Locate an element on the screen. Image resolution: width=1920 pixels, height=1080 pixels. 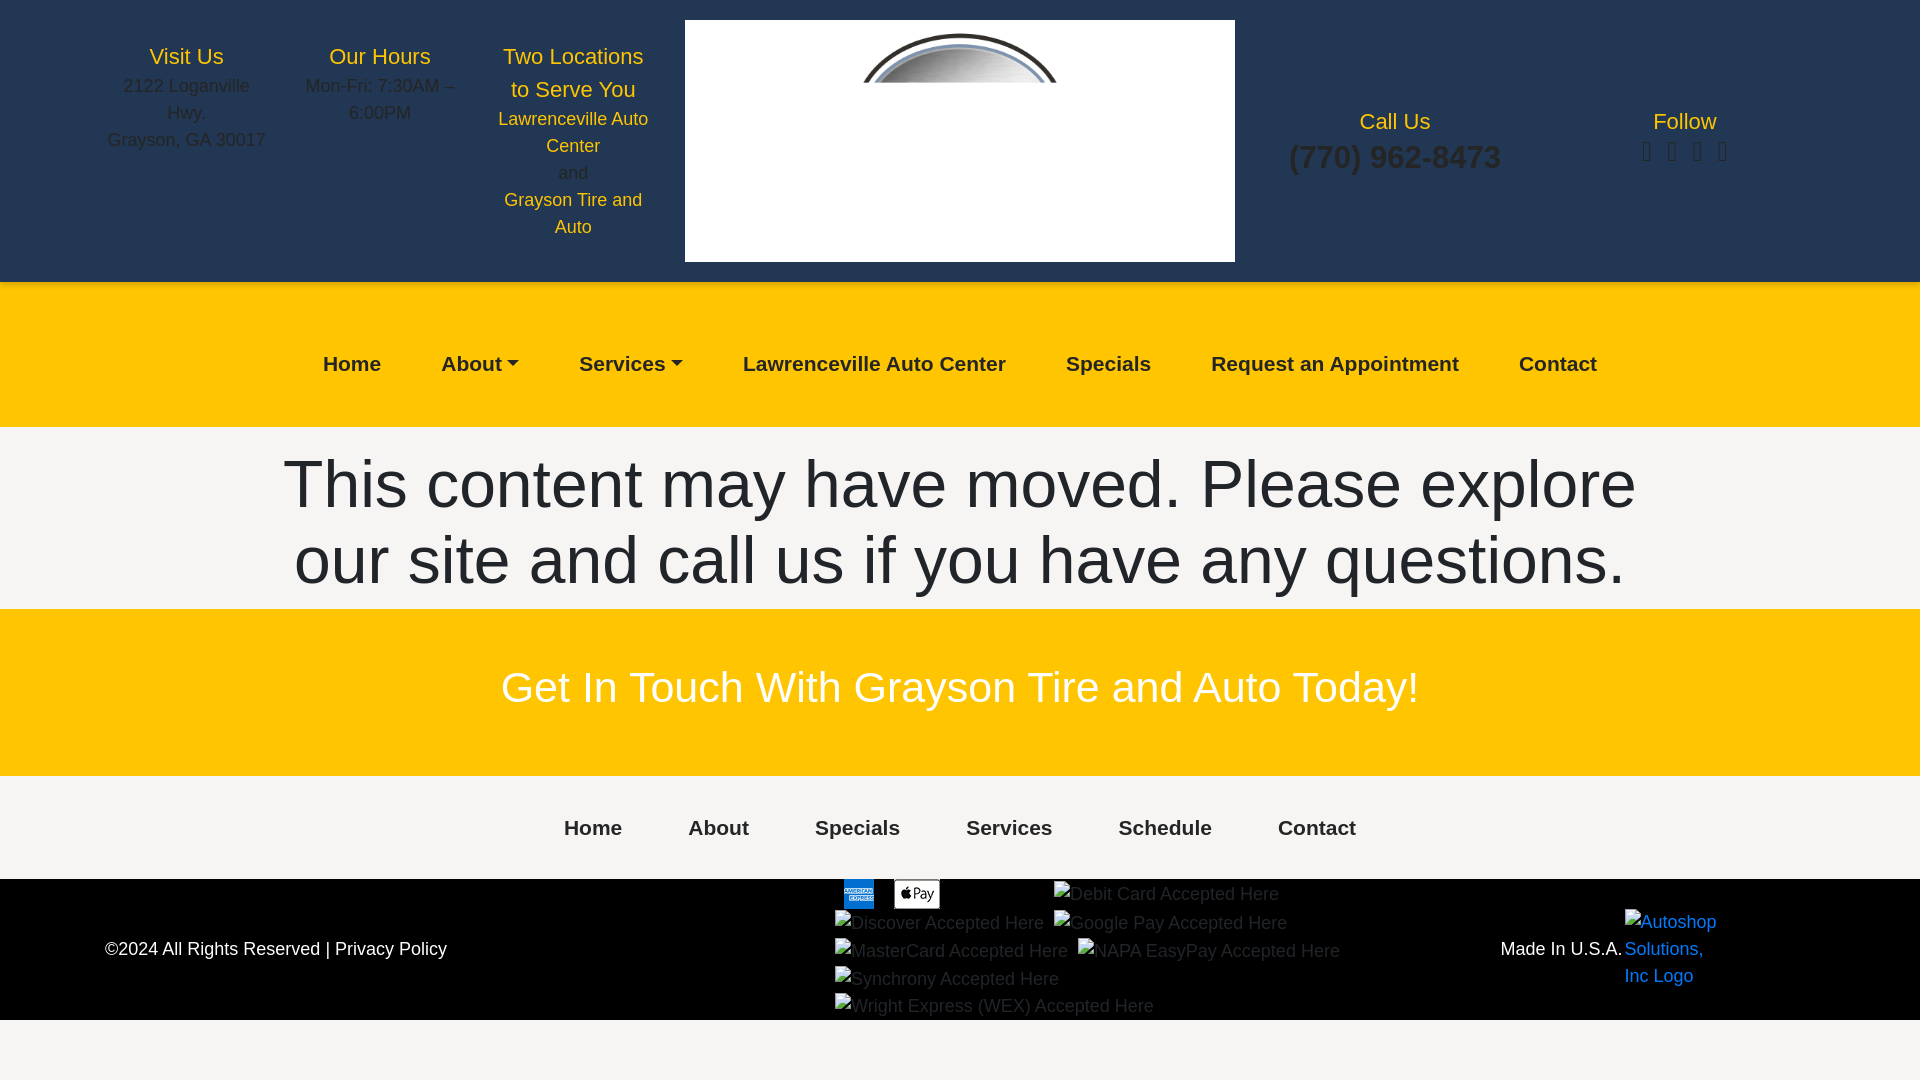
Specials is located at coordinates (186, 112).